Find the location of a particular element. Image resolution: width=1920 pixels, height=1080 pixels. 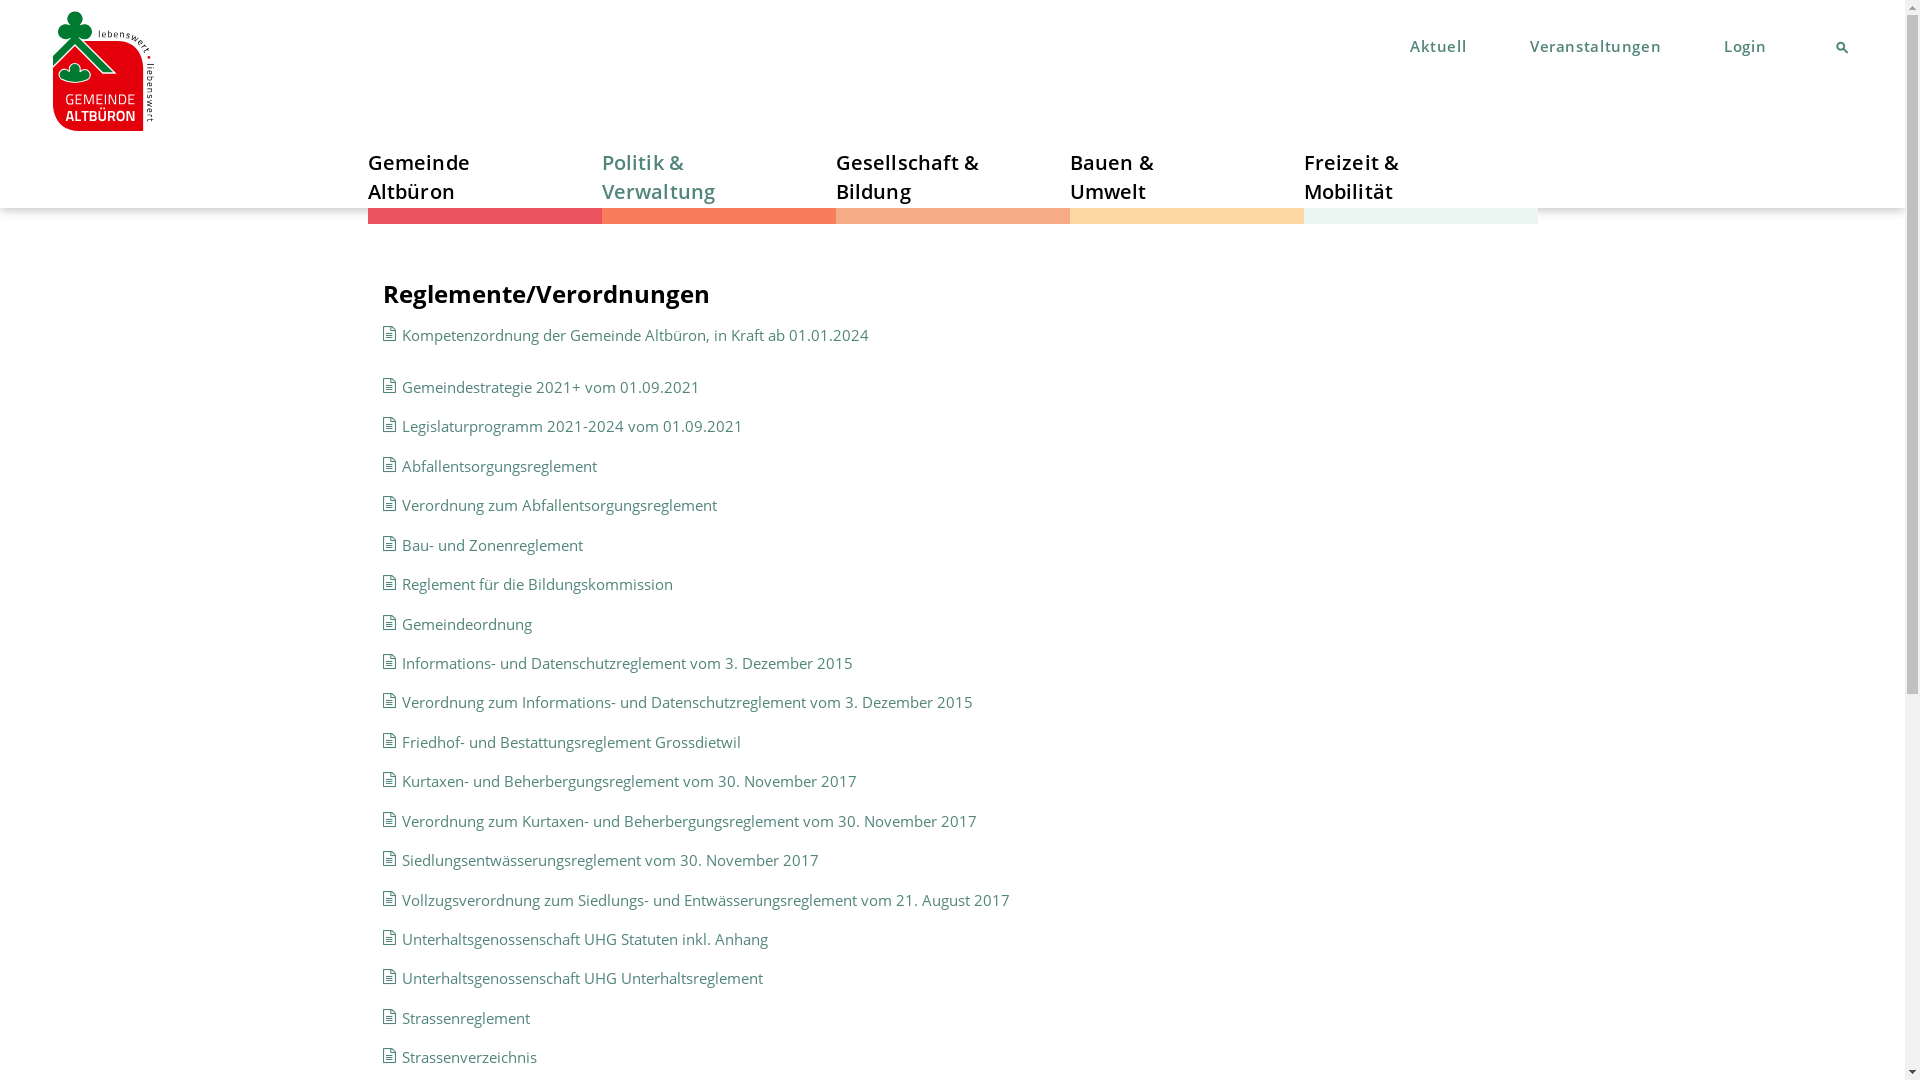

Gesellschaft & Bildung is located at coordinates (916, 176).